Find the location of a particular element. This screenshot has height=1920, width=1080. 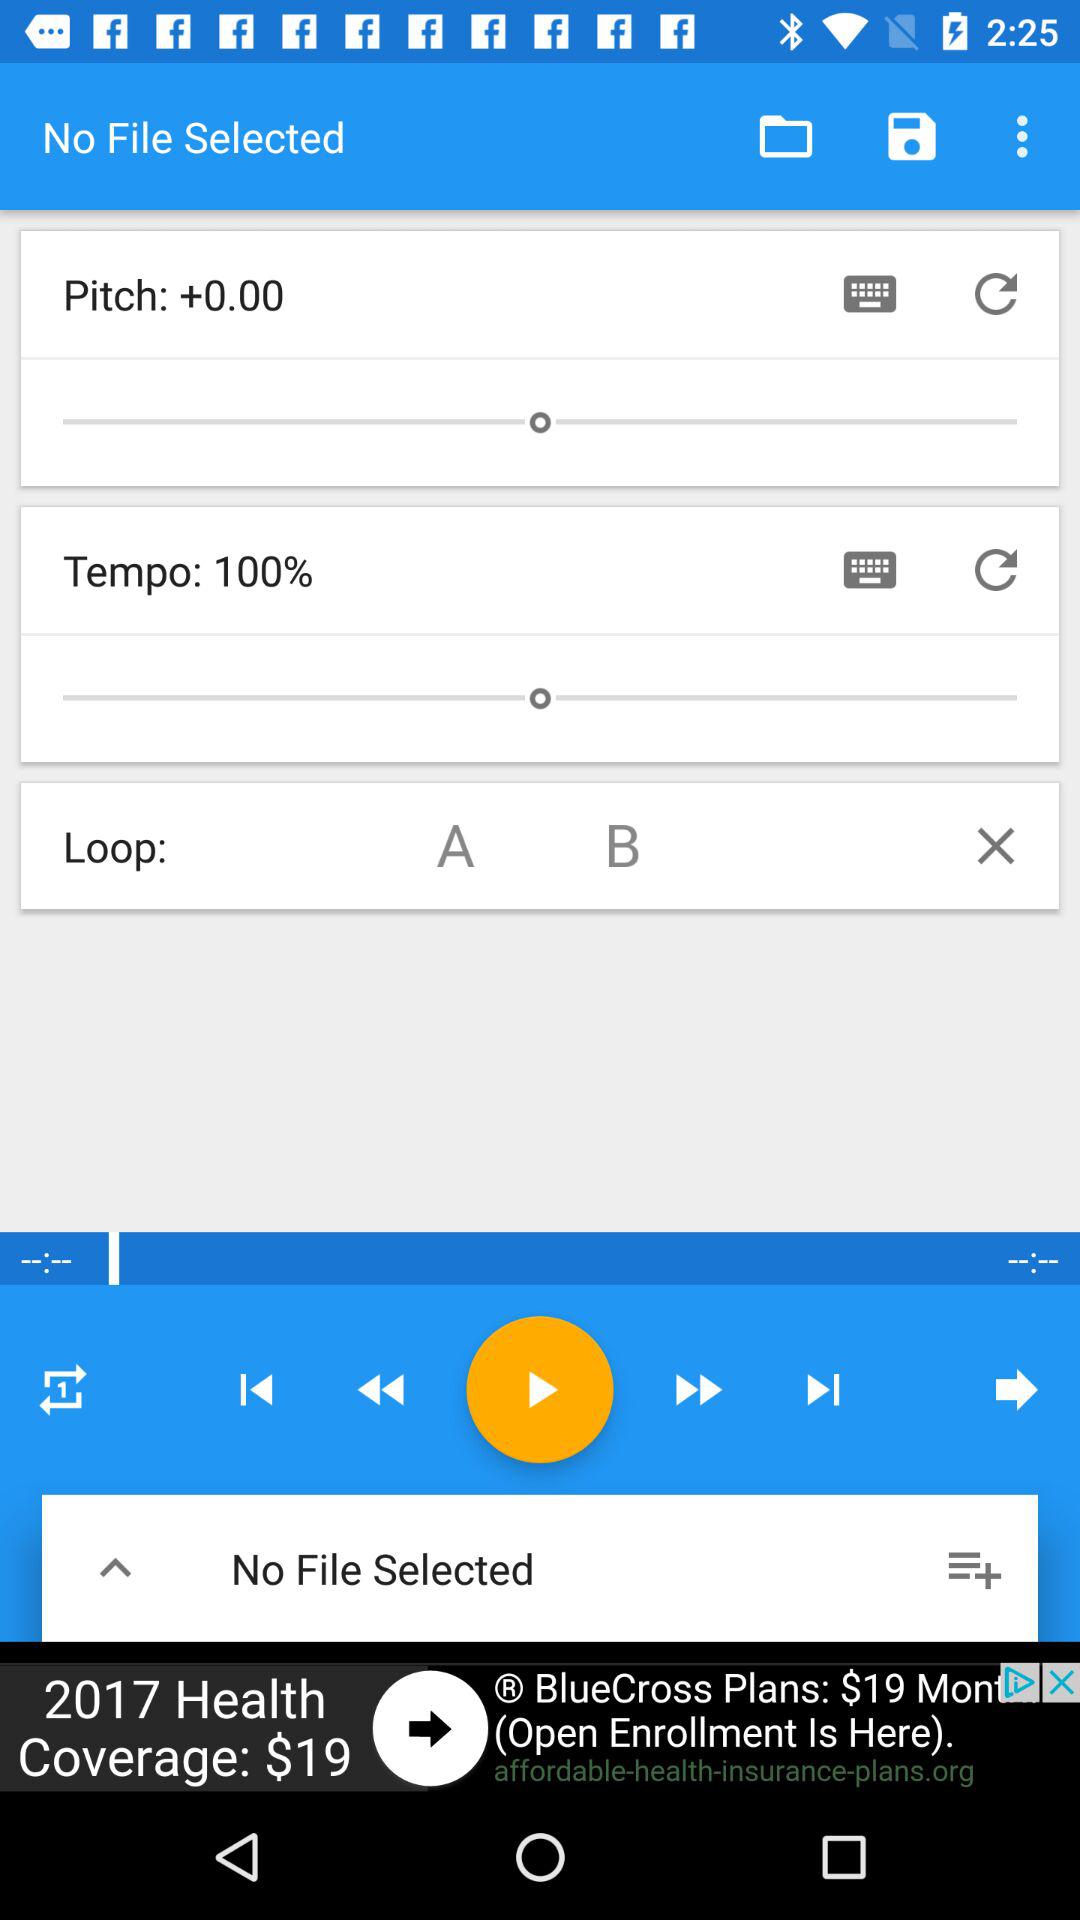

settings is located at coordinates (63, 1389).